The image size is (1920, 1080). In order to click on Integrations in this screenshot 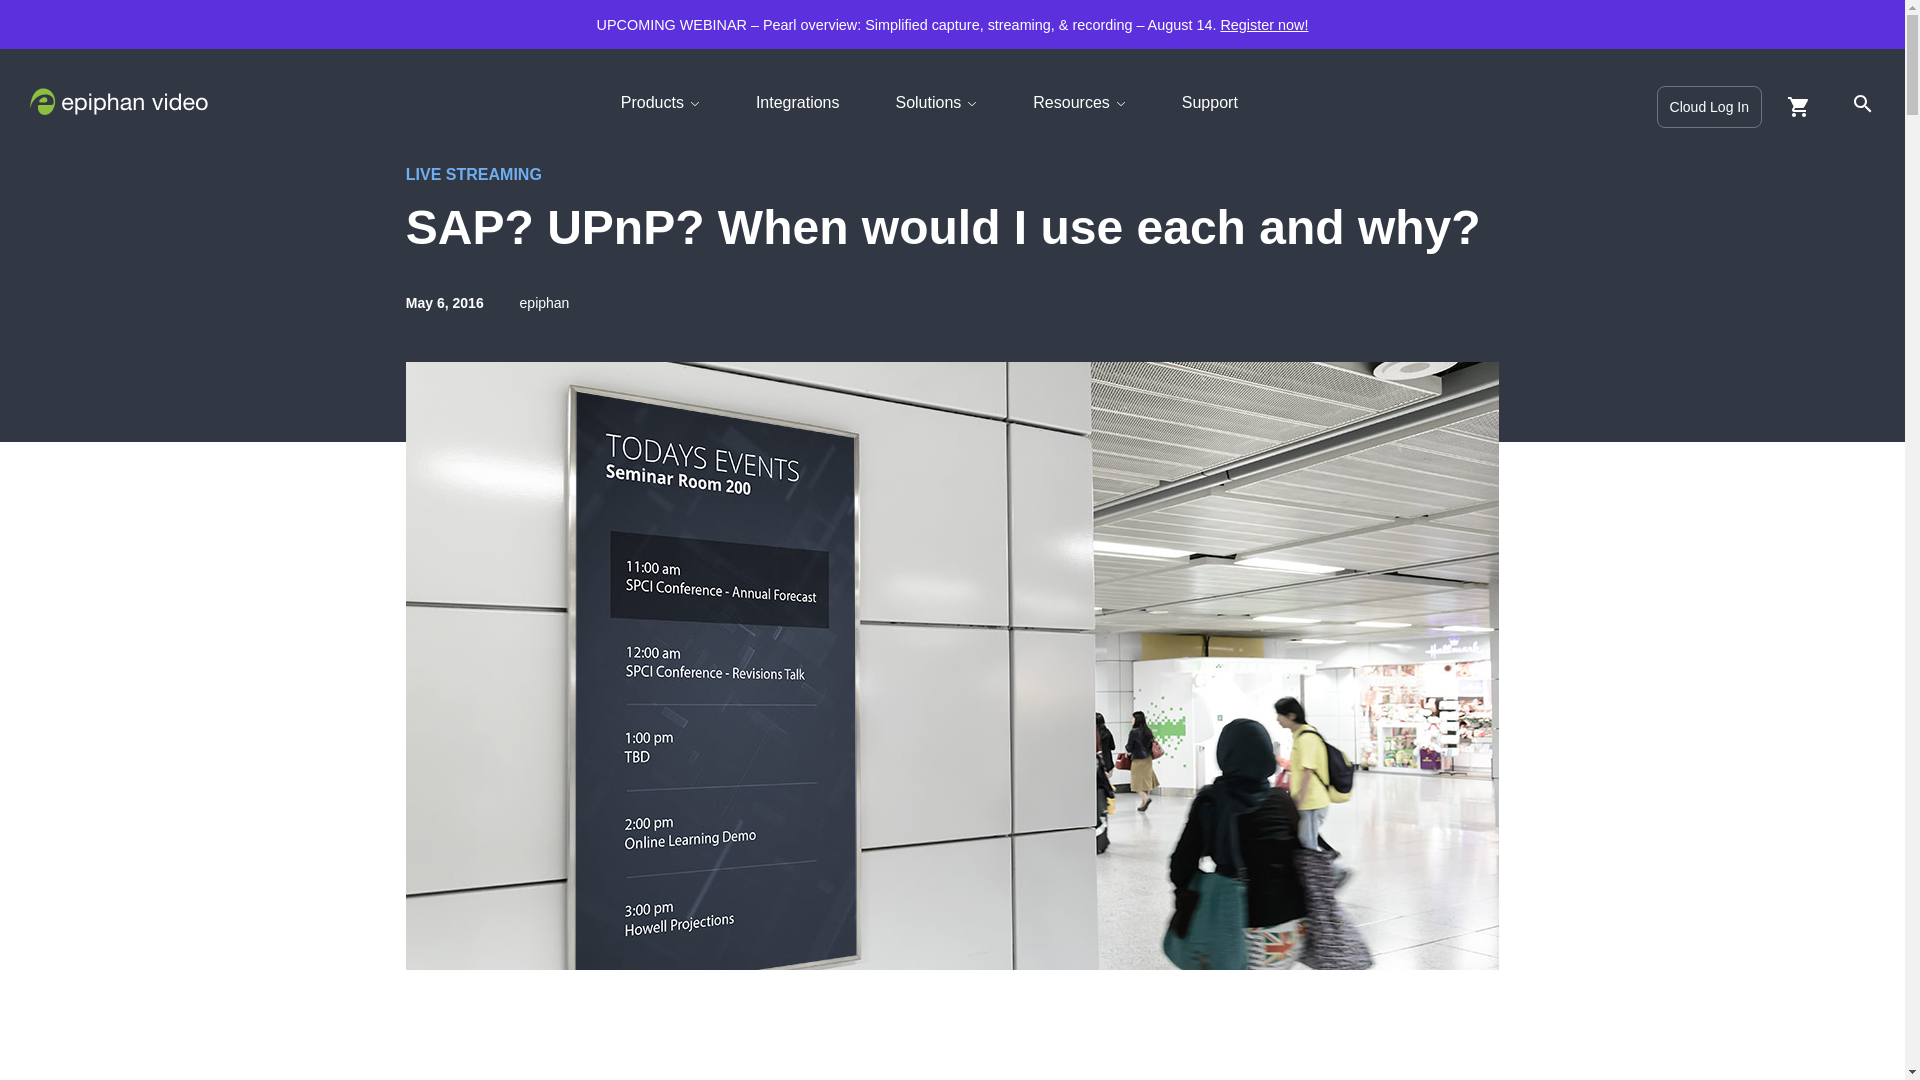, I will do `click(802, 102)`.